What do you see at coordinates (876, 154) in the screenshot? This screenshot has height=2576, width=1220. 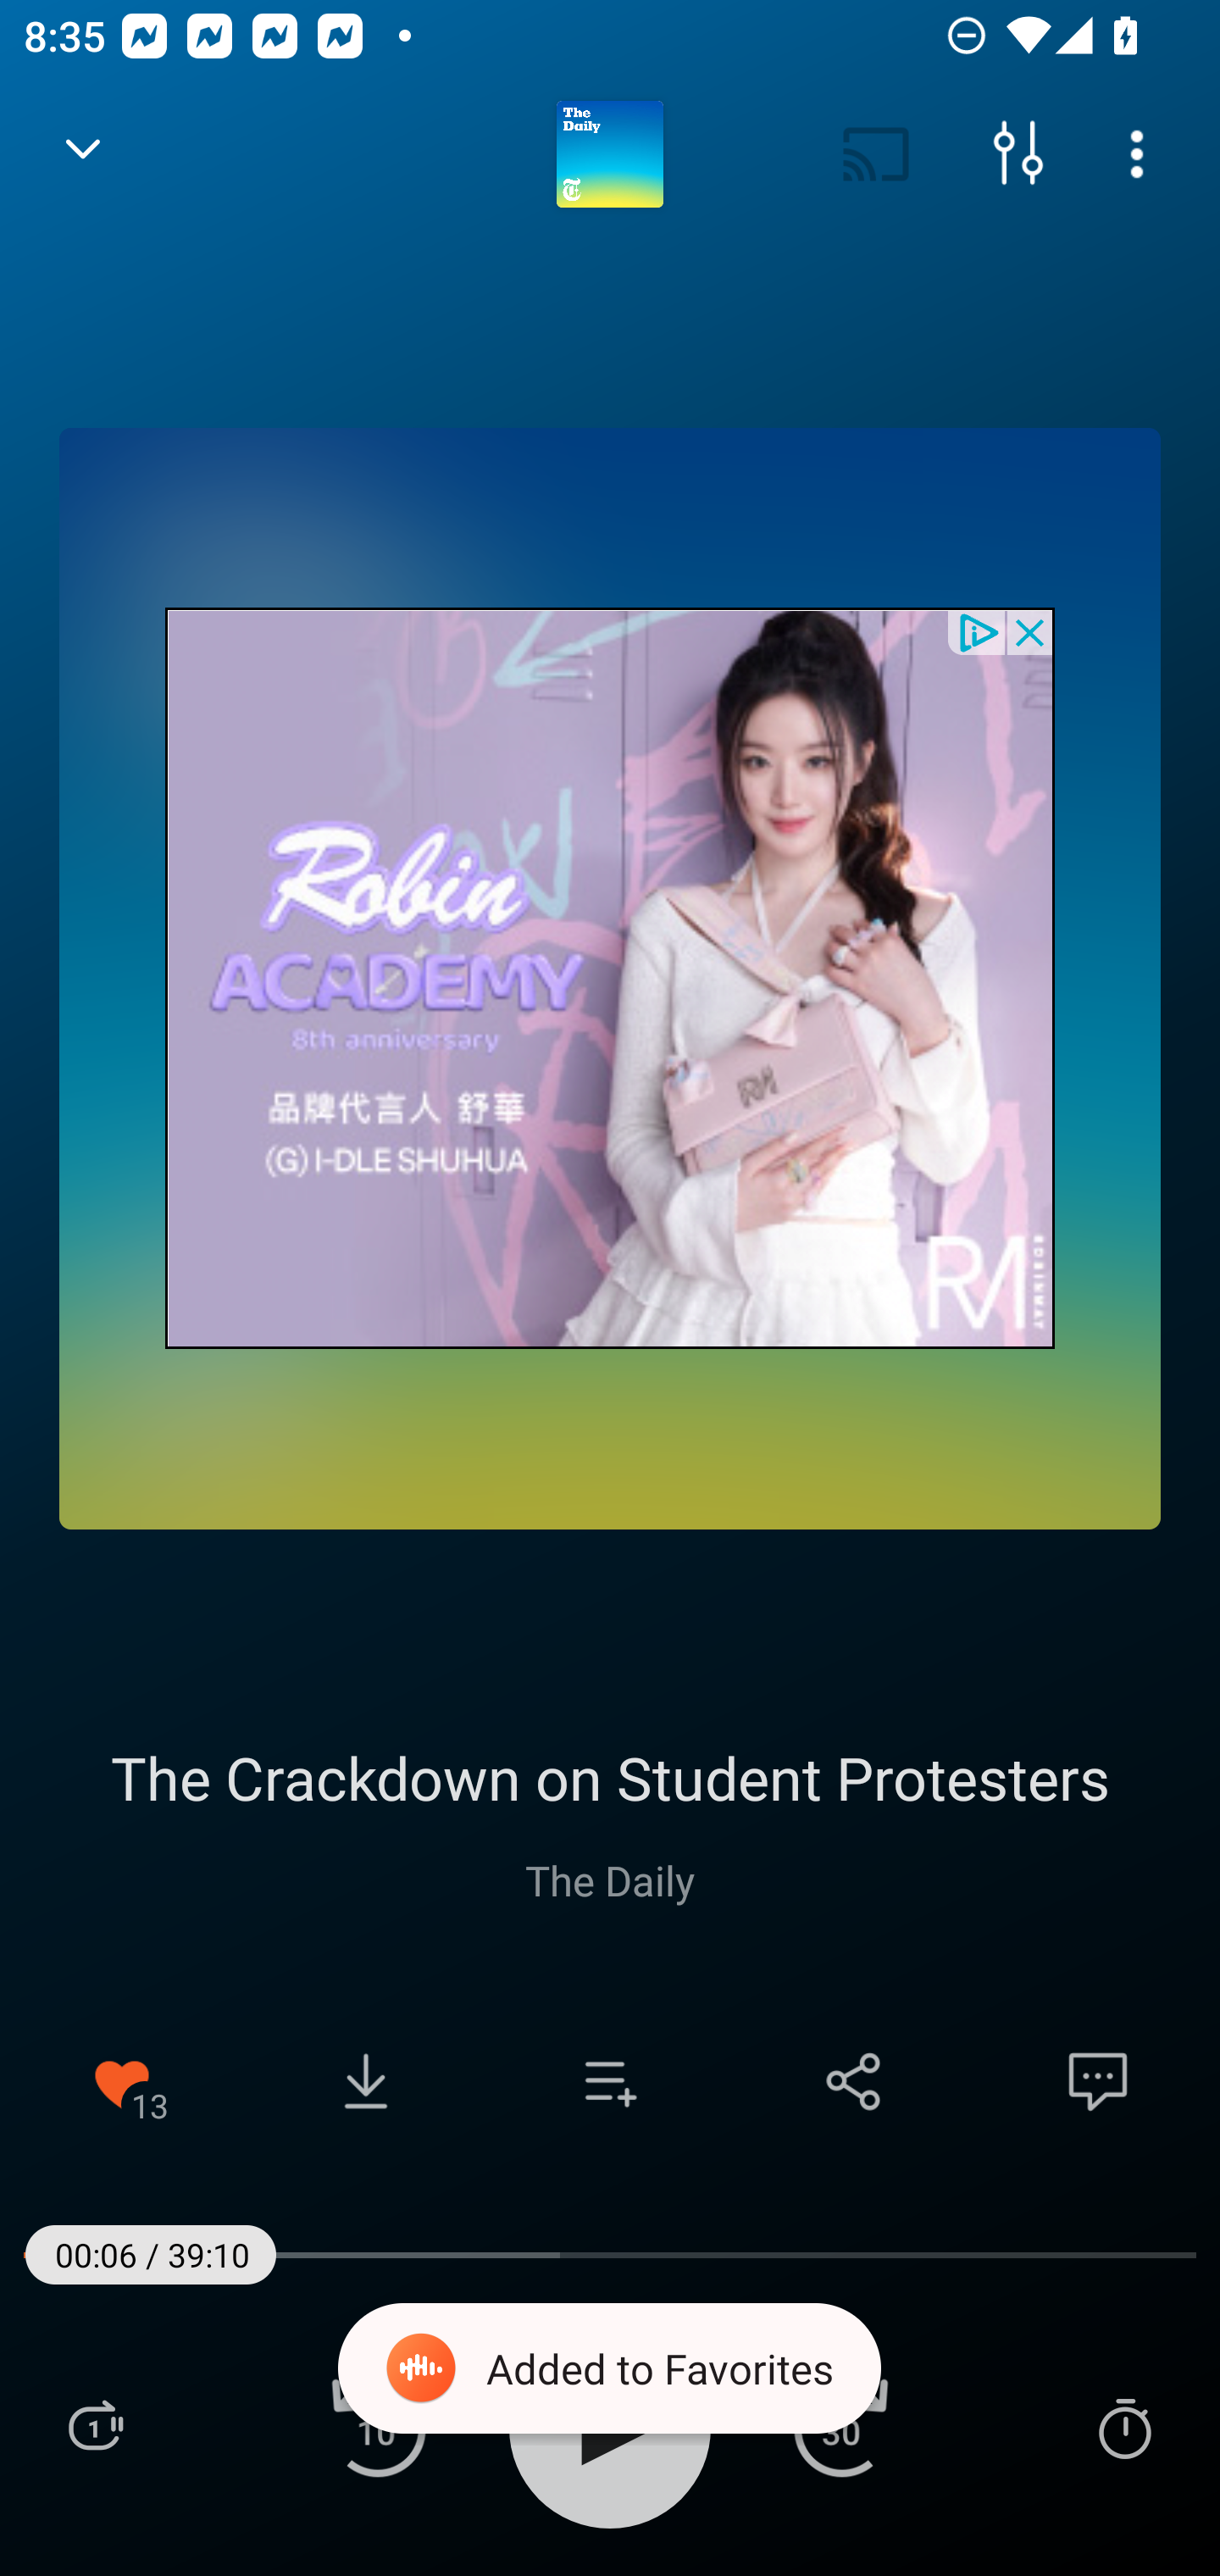 I see `Cast. Disconnected` at bounding box center [876, 154].